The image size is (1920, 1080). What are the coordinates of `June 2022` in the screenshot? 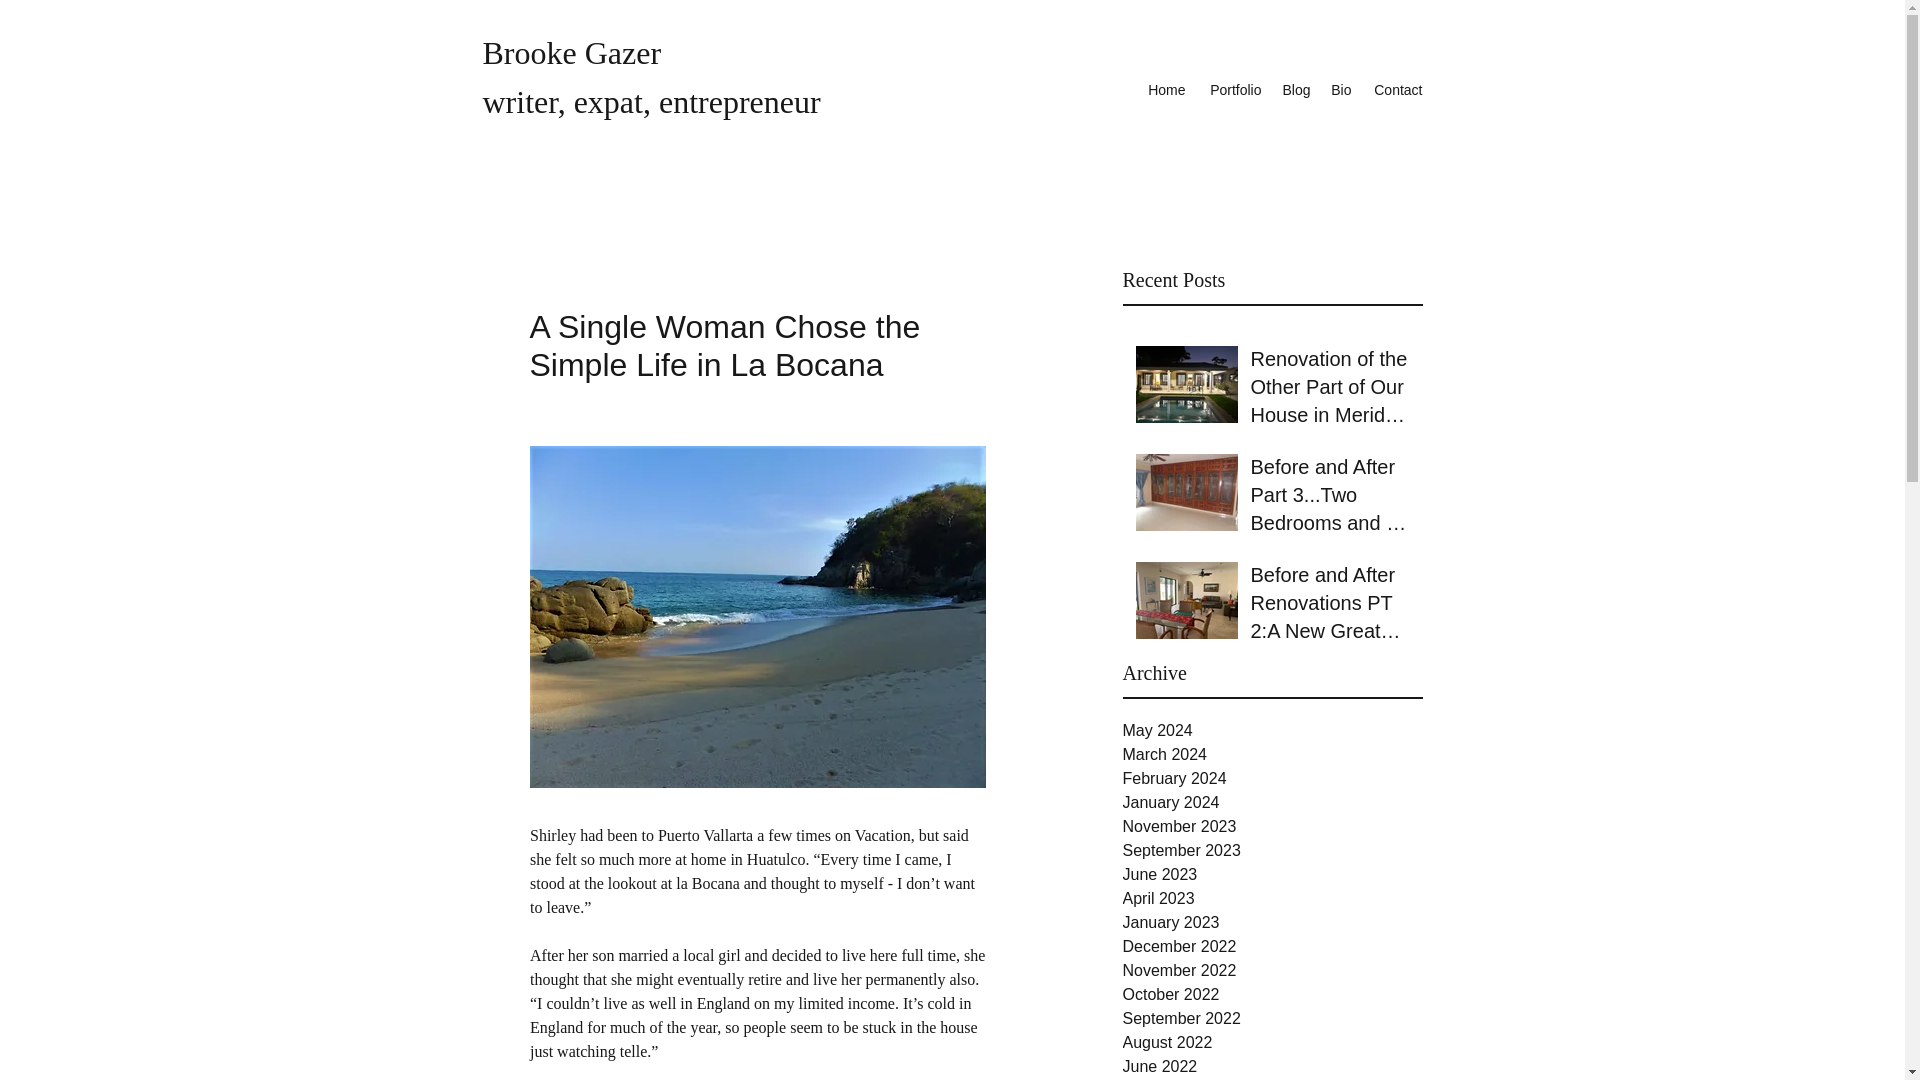 It's located at (1272, 1066).